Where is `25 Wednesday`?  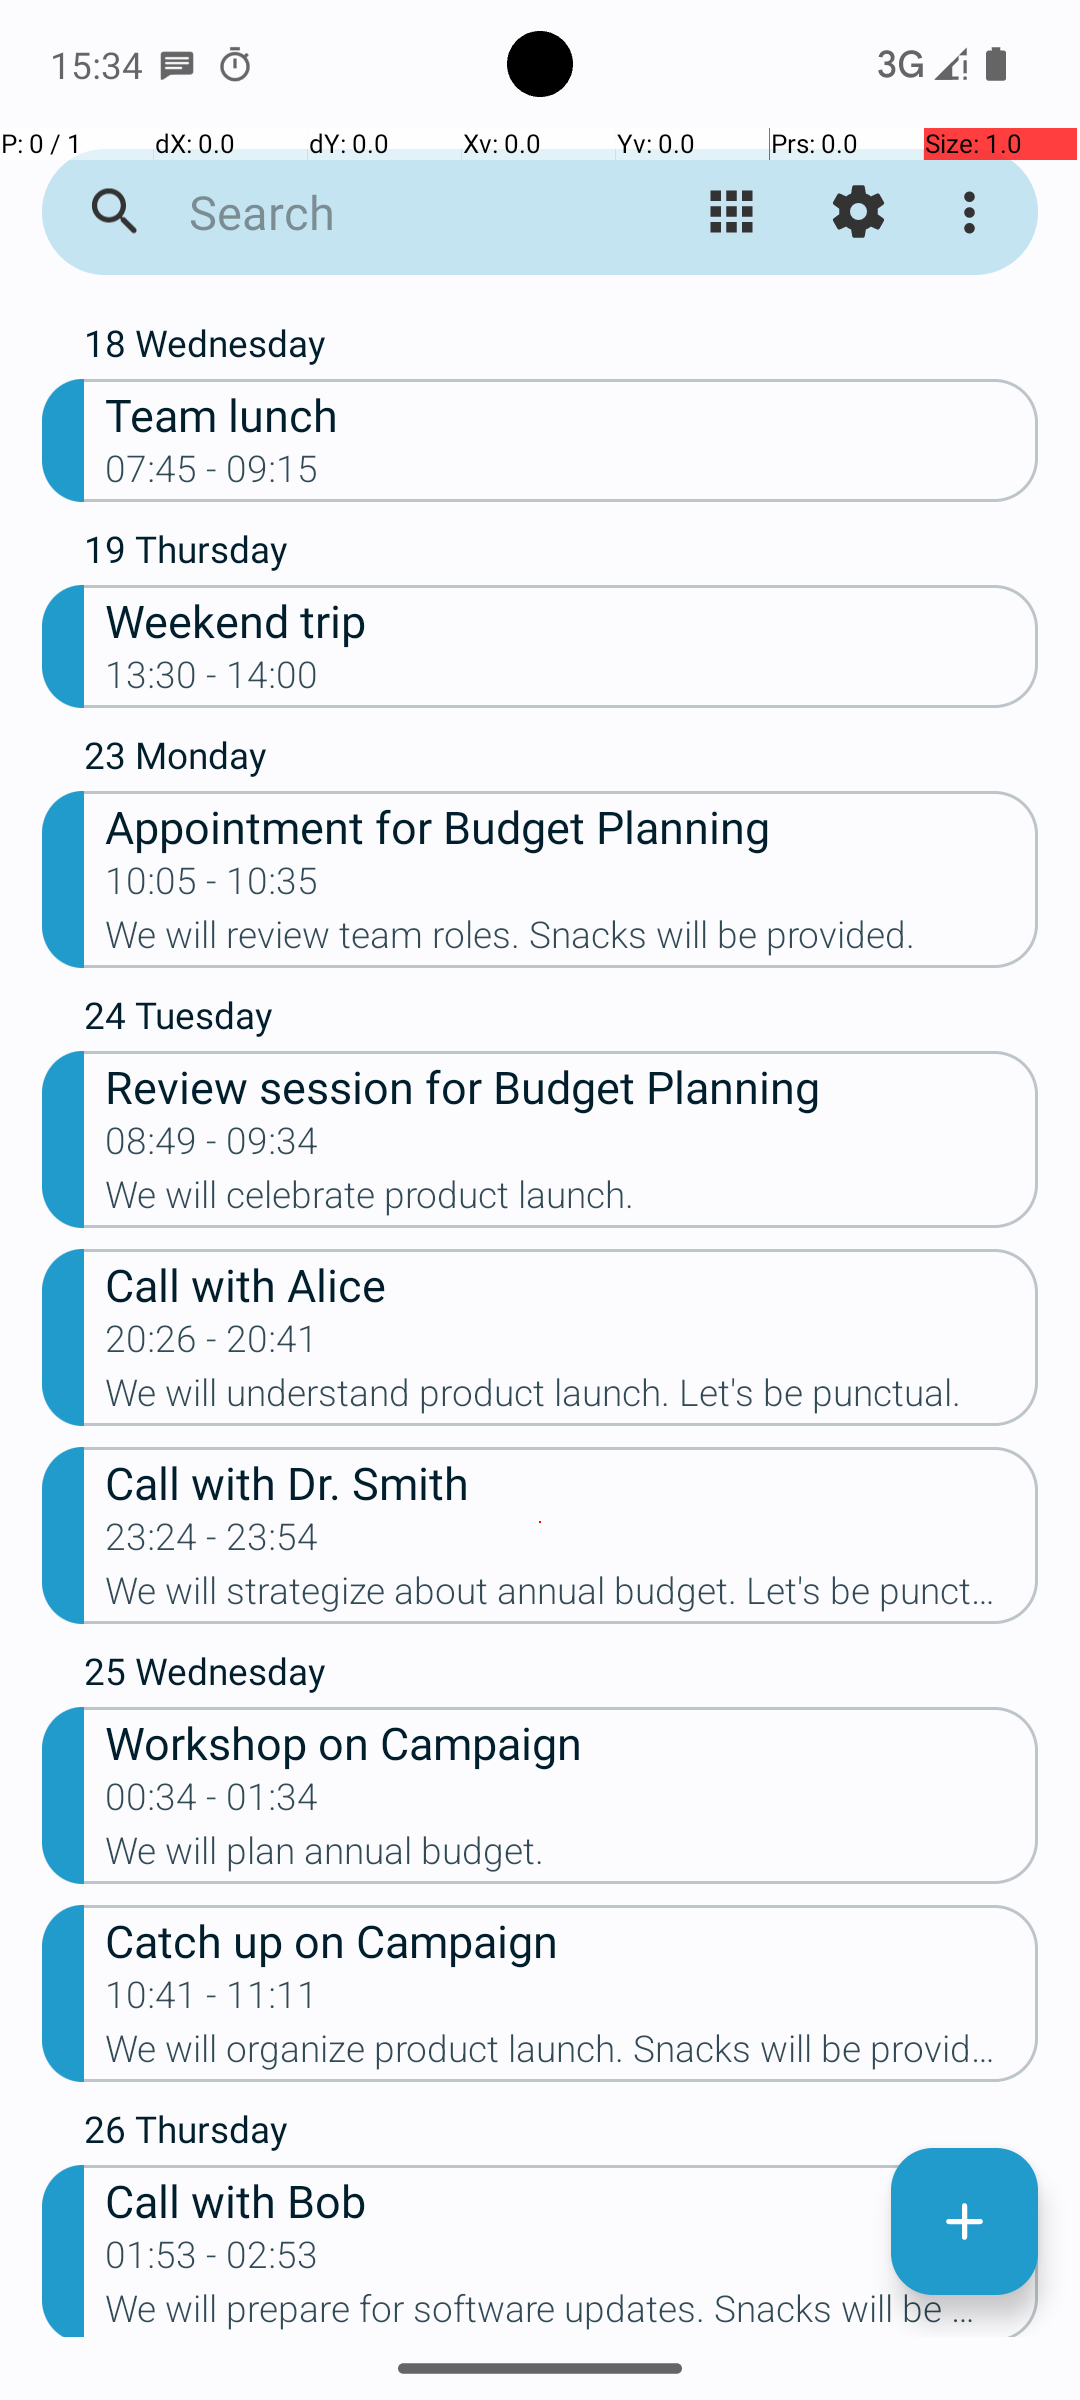
25 Wednesday is located at coordinates (561, 1676).